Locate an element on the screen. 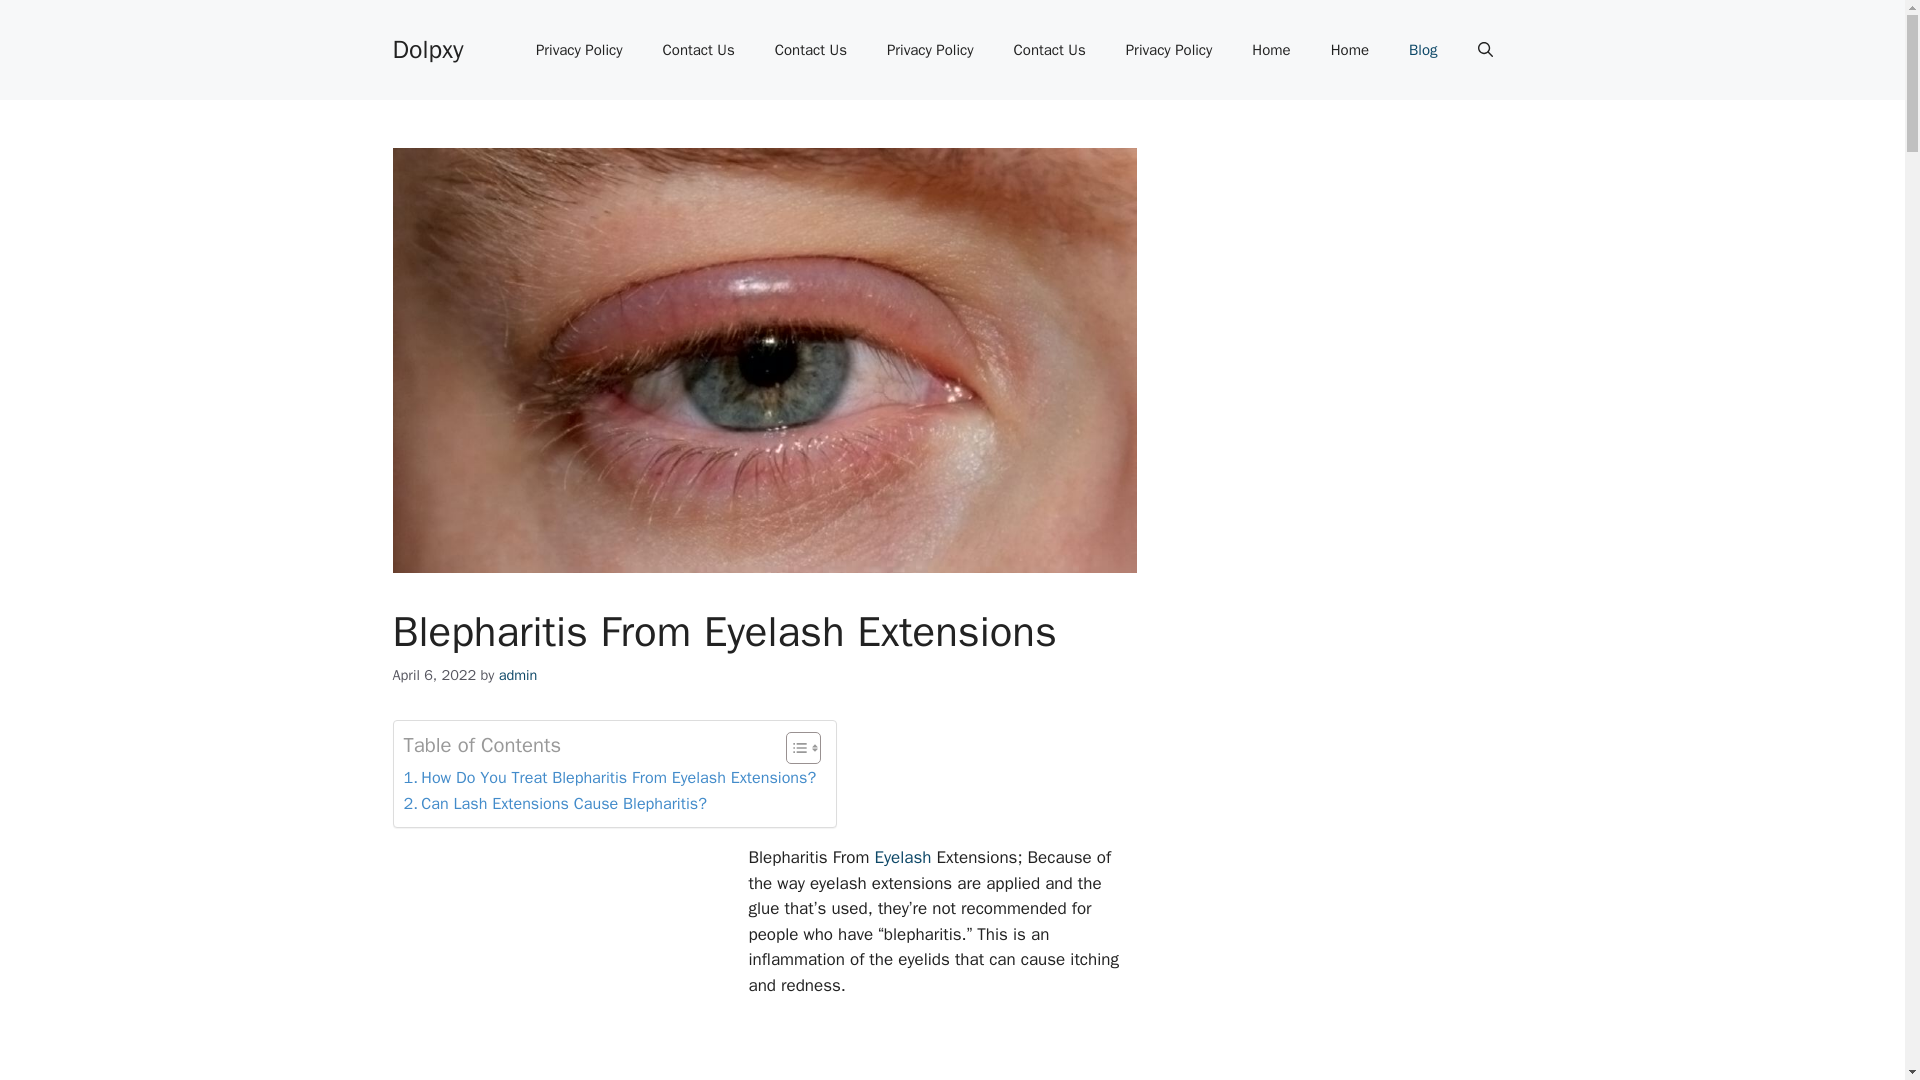 This screenshot has width=1920, height=1080. Contact Us is located at coordinates (1050, 50).